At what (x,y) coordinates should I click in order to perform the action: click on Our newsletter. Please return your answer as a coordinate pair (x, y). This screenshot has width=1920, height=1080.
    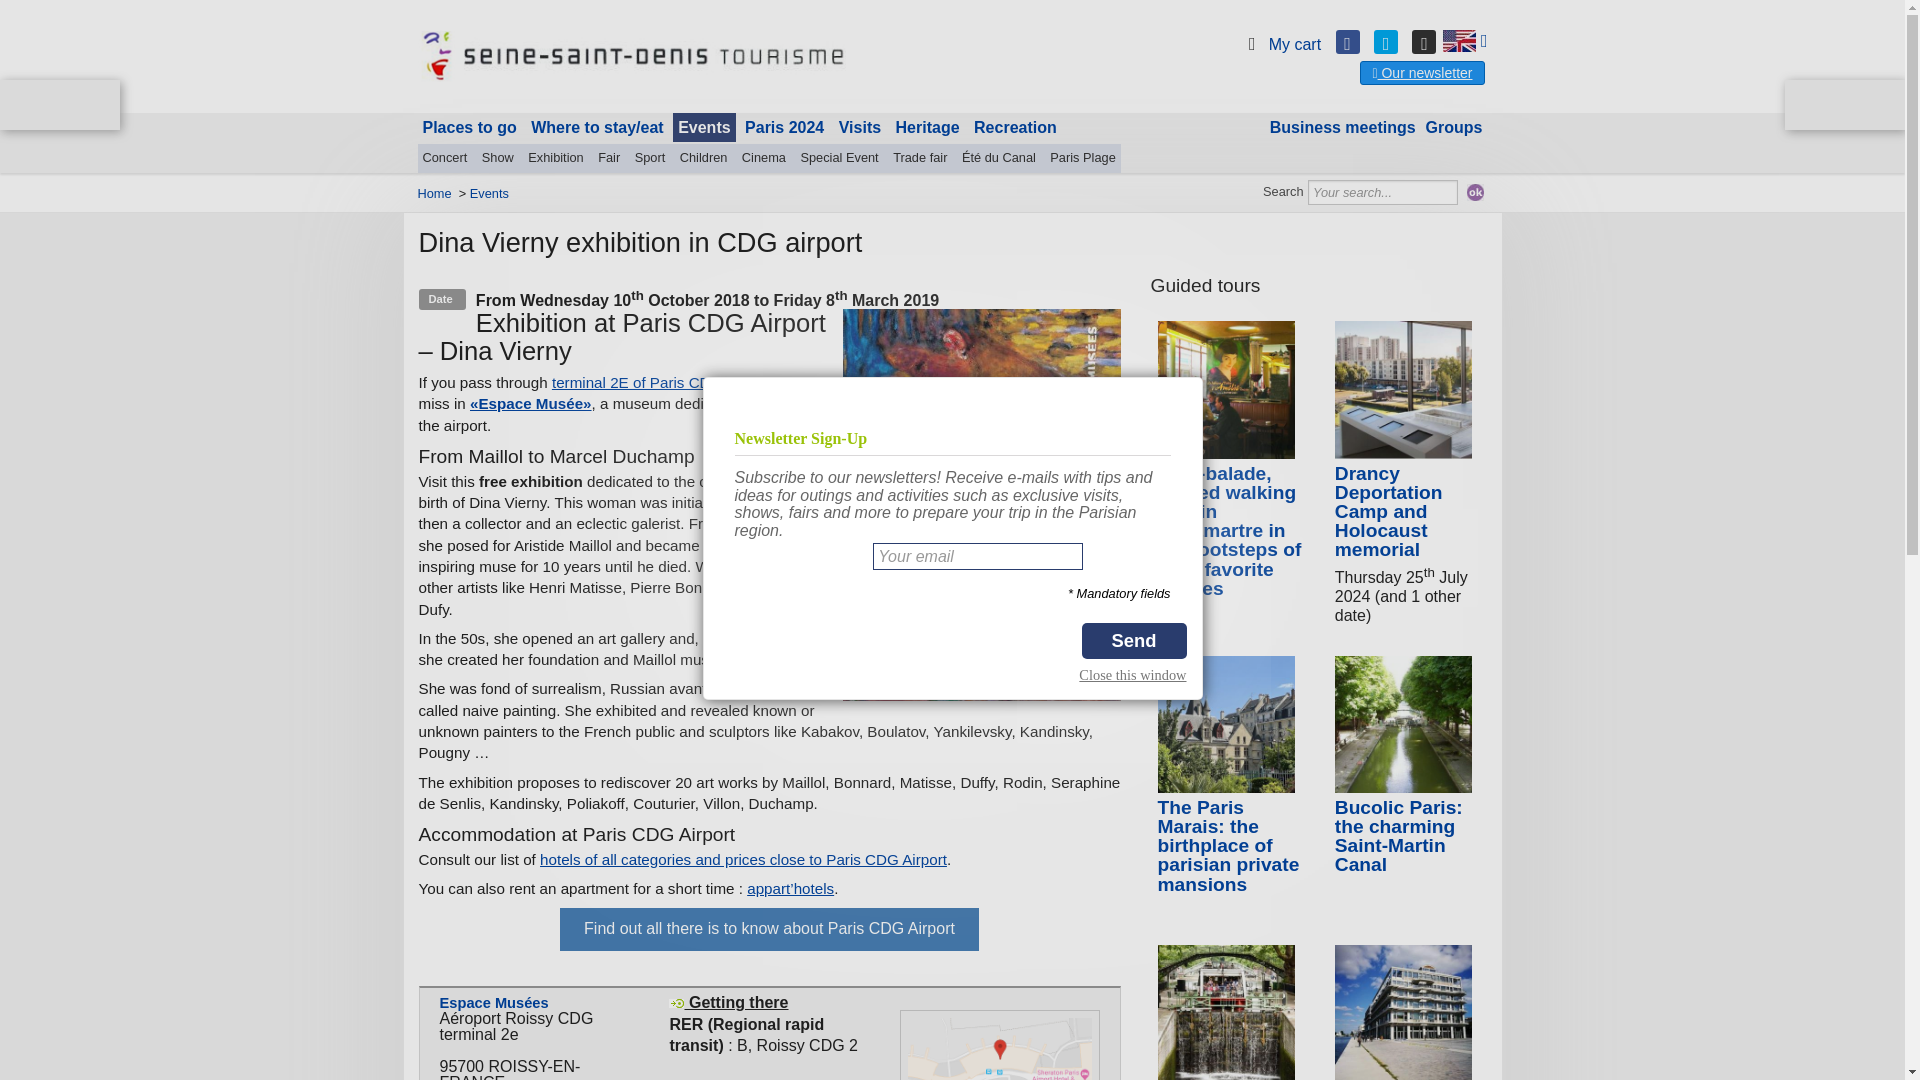
    Looking at the image, I should click on (1422, 72).